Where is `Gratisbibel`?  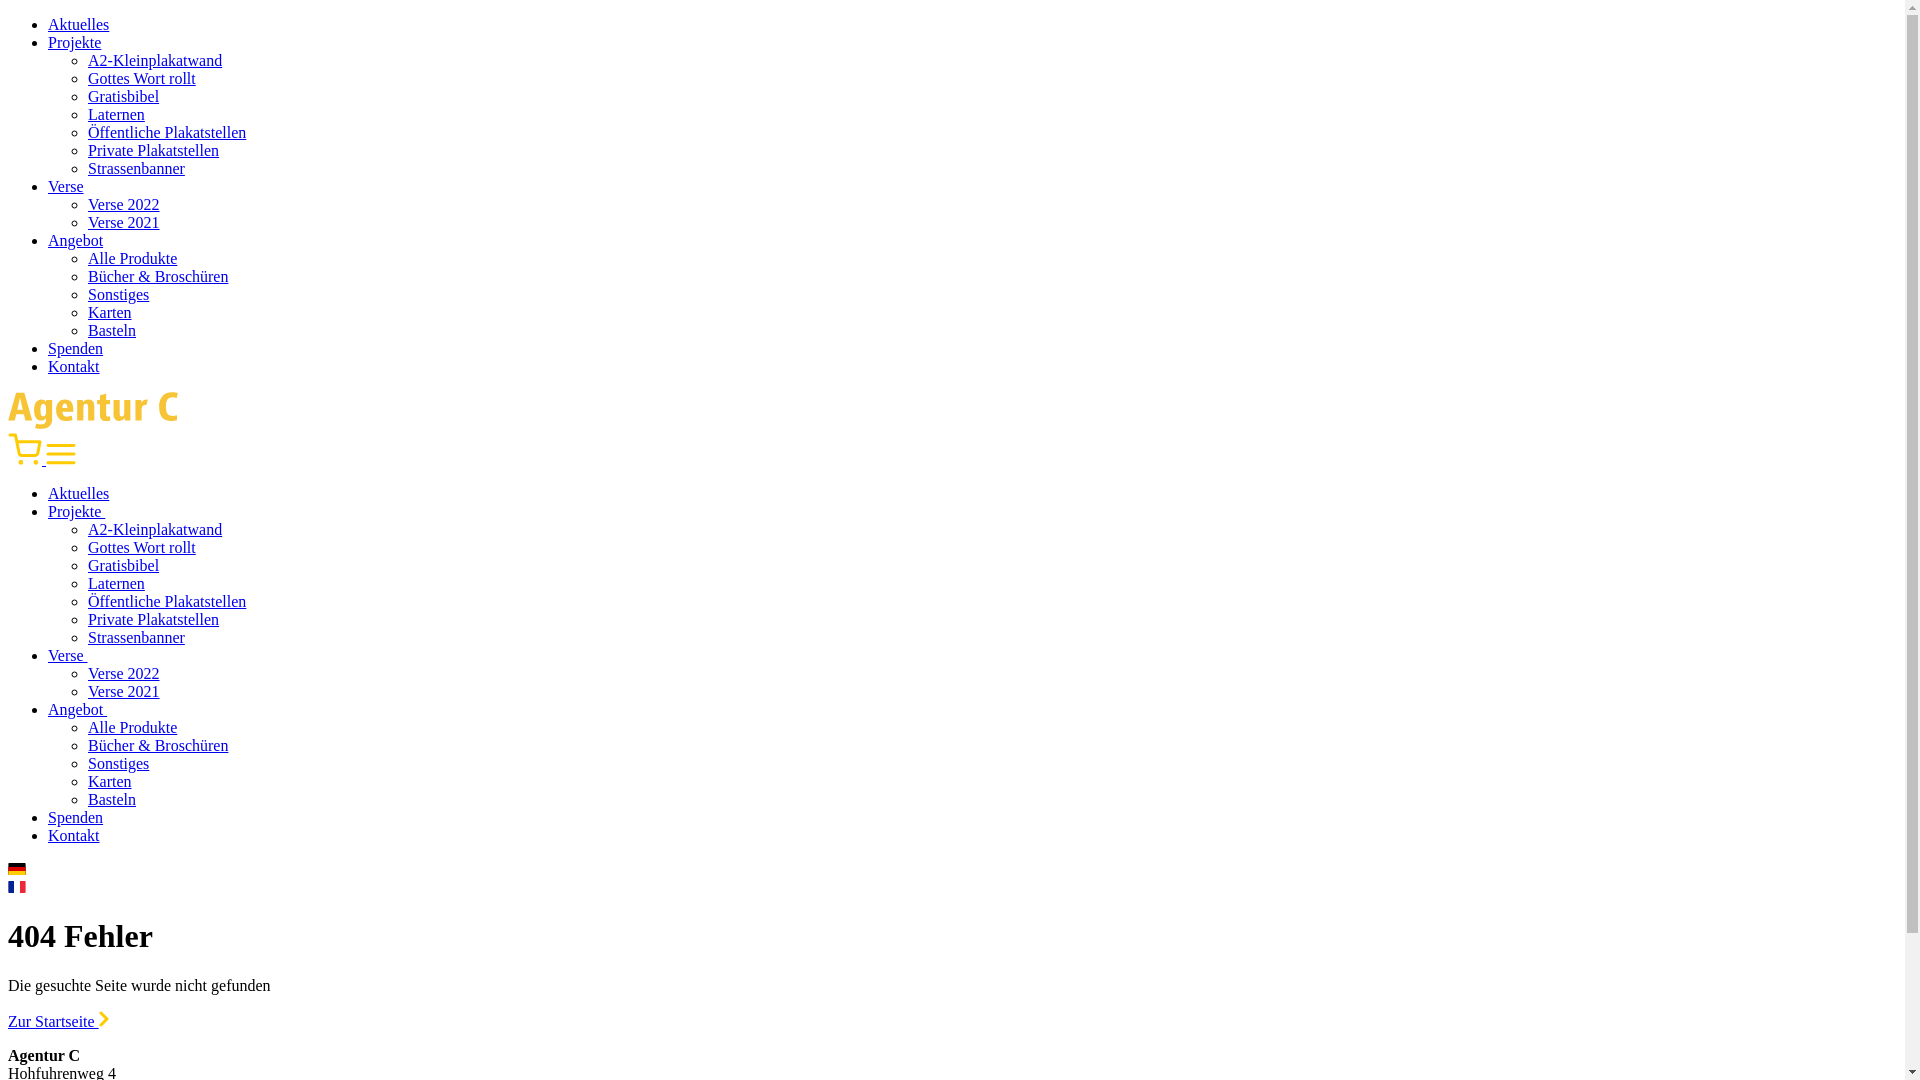
Gratisbibel is located at coordinates (124, 566).